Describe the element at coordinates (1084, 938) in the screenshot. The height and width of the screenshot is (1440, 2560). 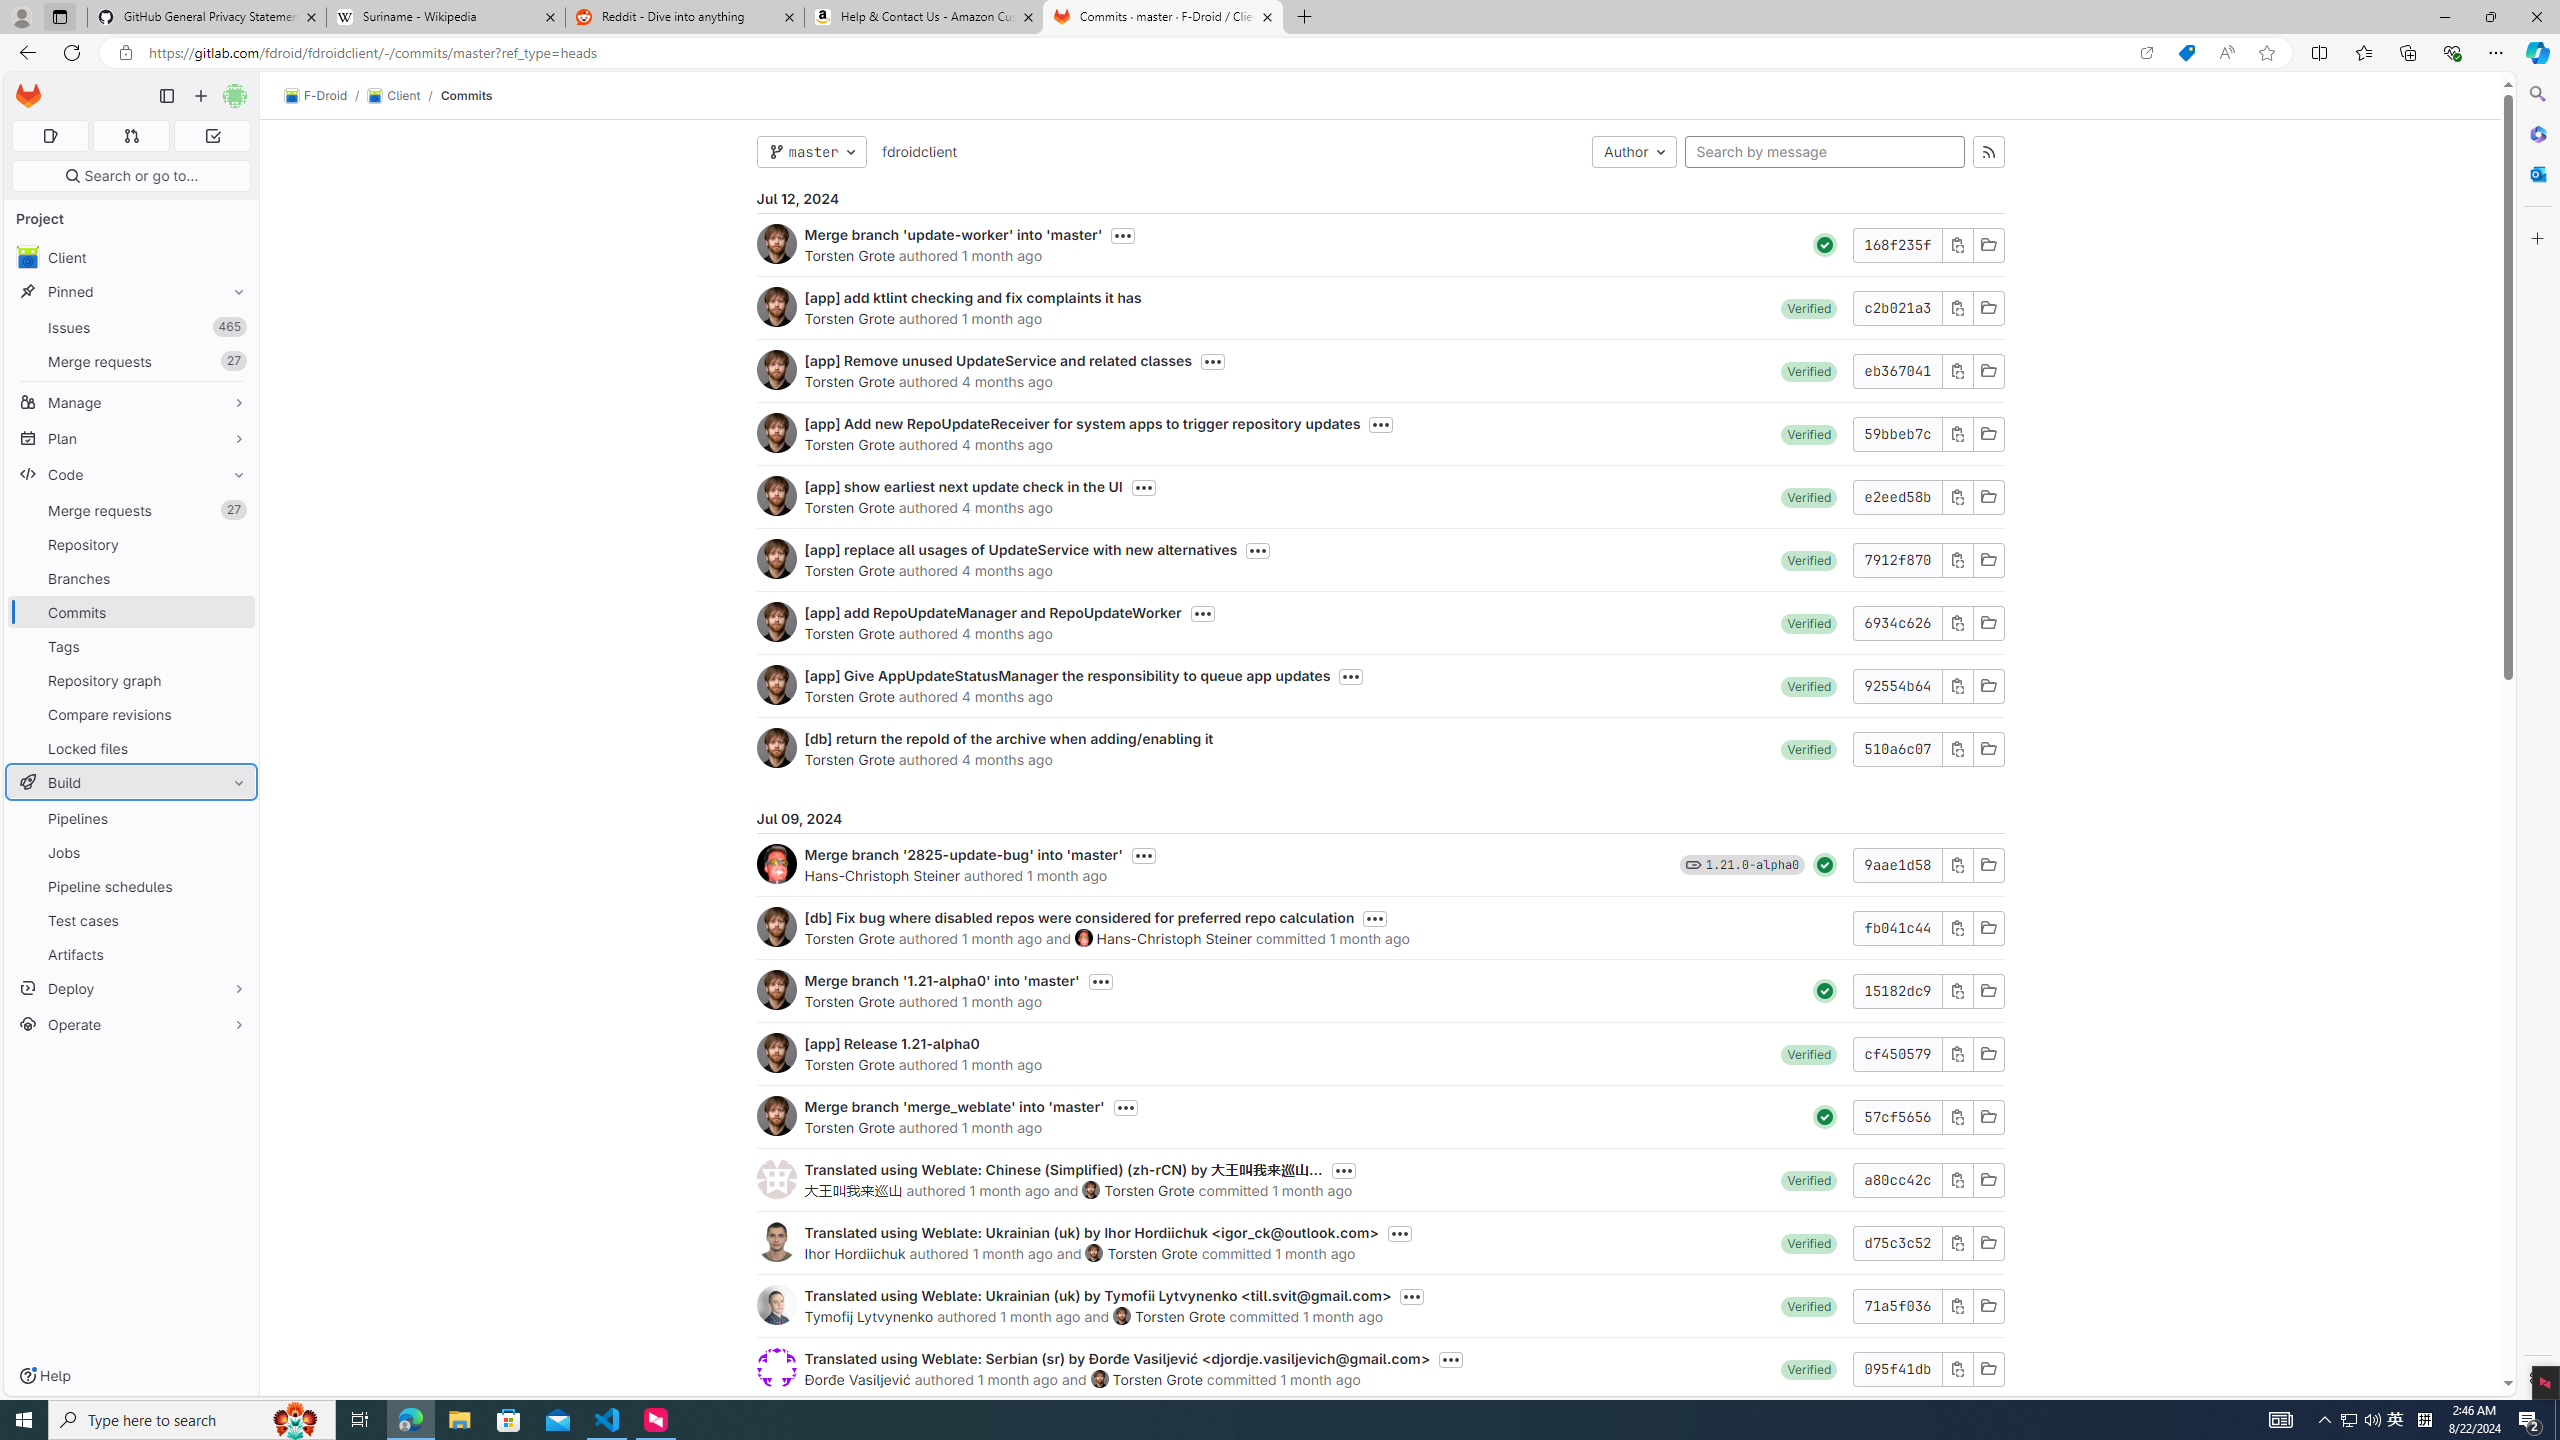
I see `Hans-Christoph Steiner's avatar` at that location.